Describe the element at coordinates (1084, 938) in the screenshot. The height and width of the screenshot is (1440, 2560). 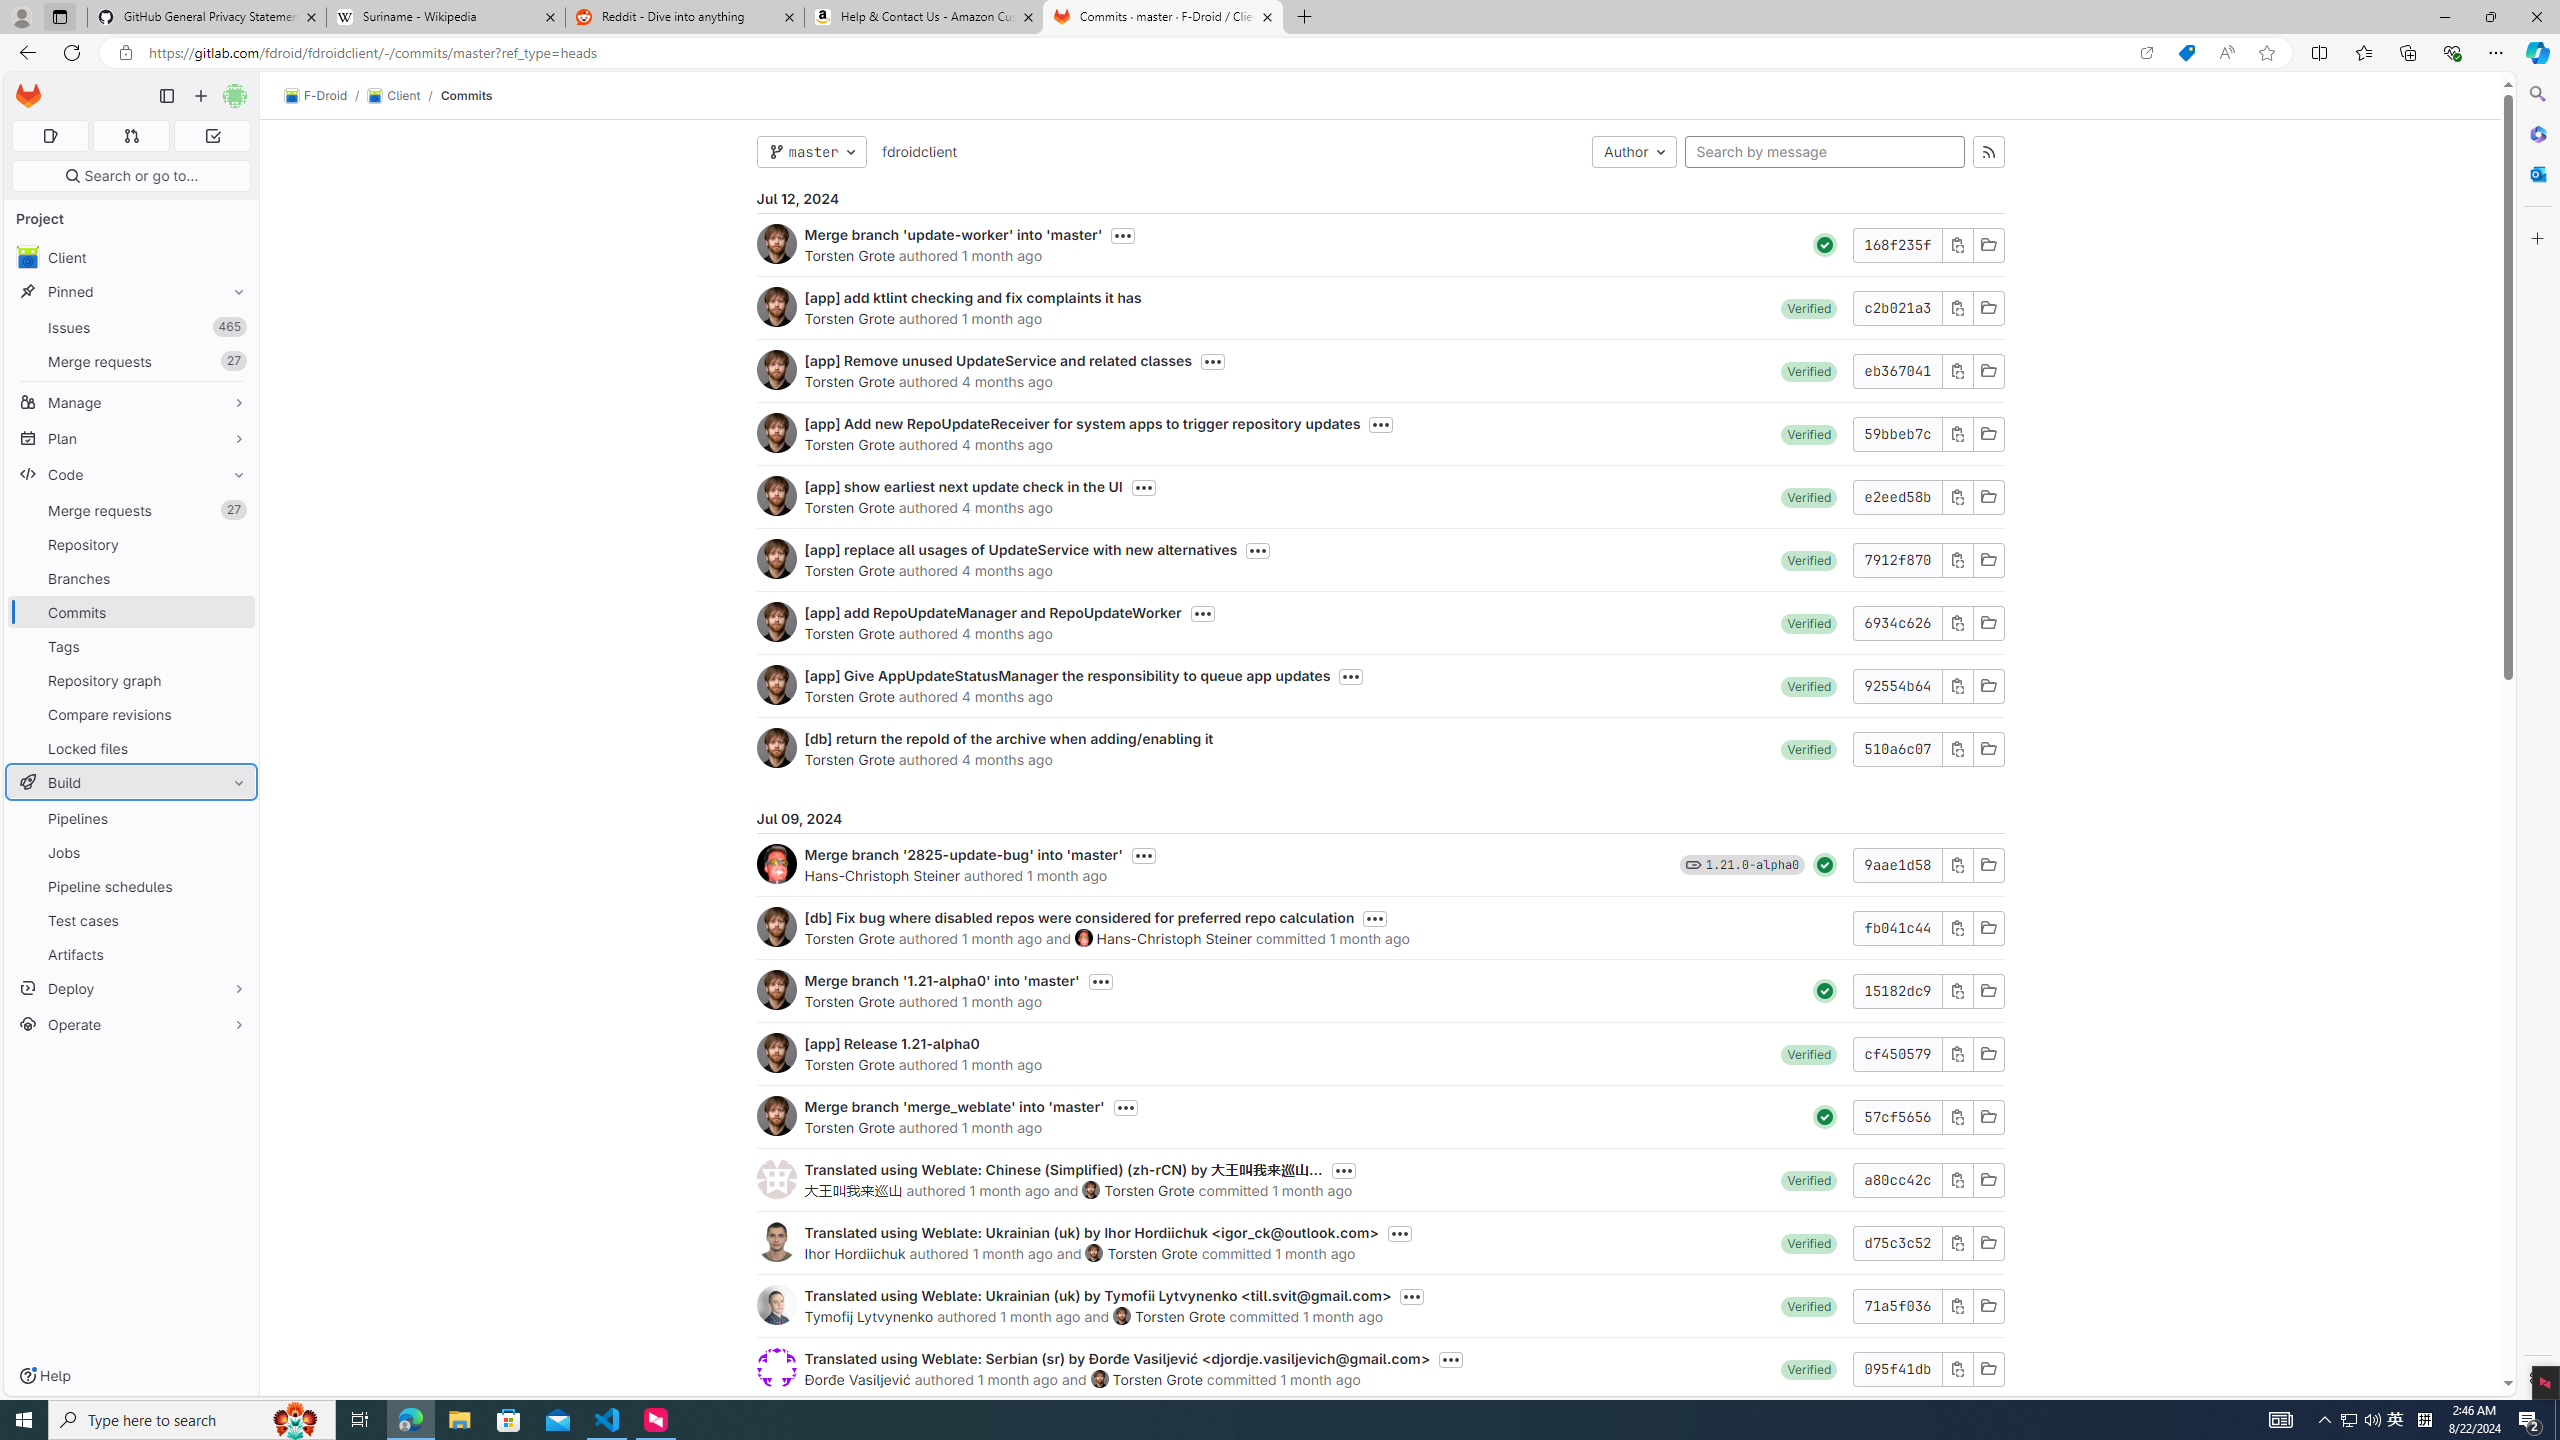
I see `Hans-Christoph Steiner's avatar` at that location.